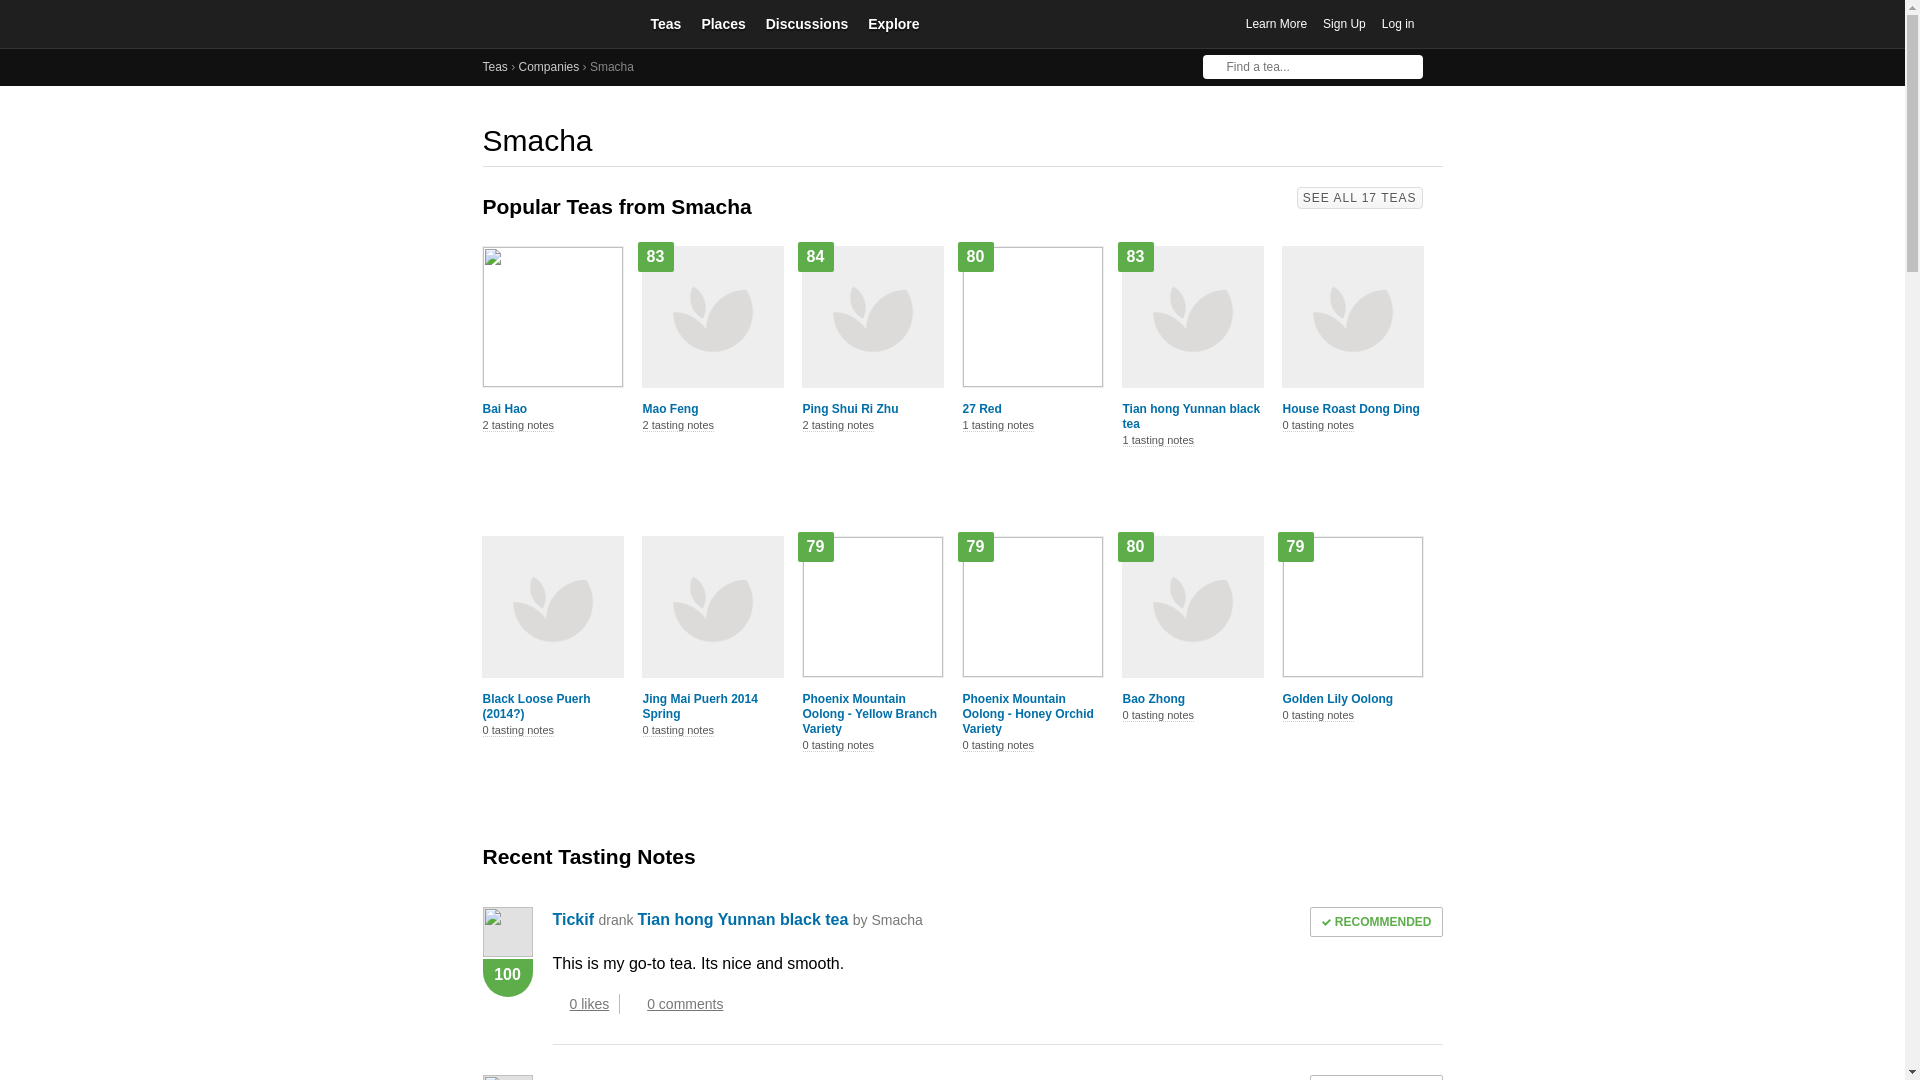  I want to click on Explore, so click(894, 23).